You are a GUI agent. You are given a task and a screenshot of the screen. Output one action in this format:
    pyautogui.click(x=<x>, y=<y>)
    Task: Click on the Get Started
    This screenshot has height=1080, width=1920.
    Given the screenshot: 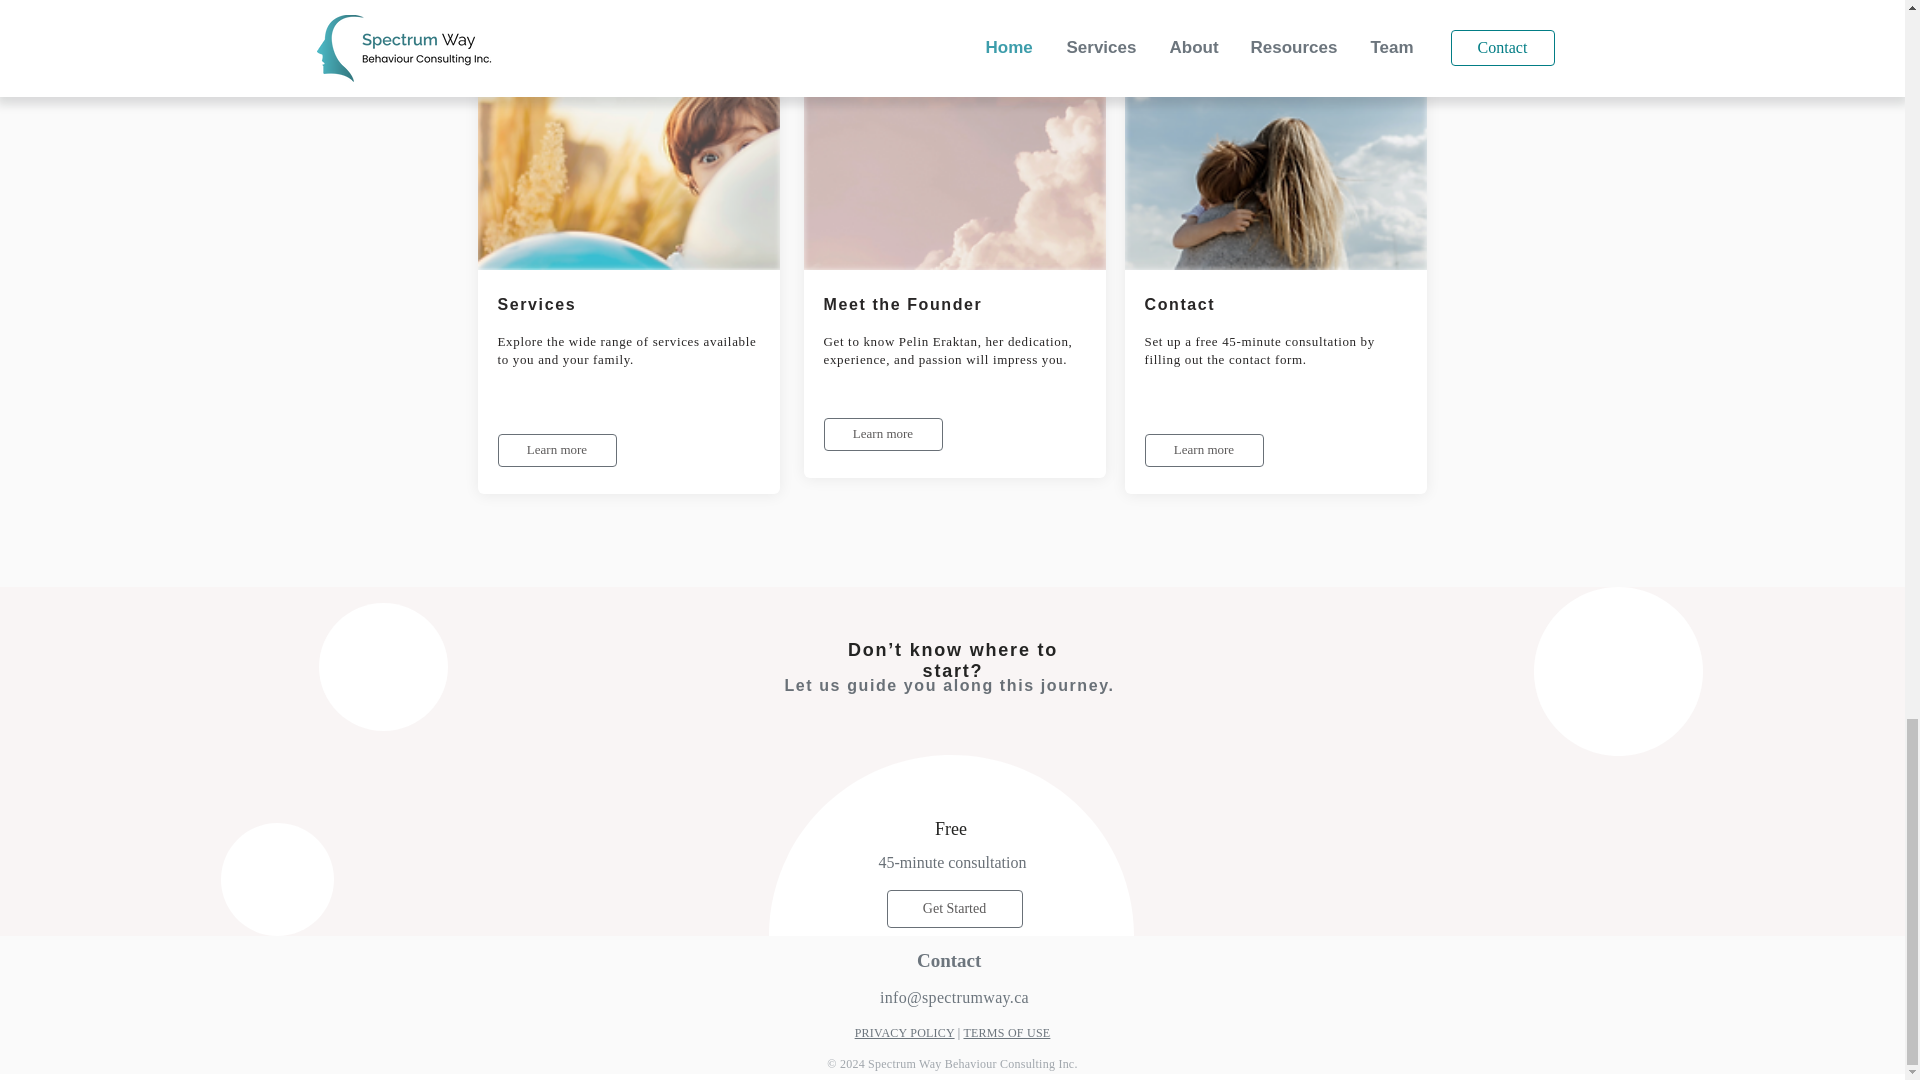 What is the action you would take?
    pyautogui.click(x=953, y=908)
    